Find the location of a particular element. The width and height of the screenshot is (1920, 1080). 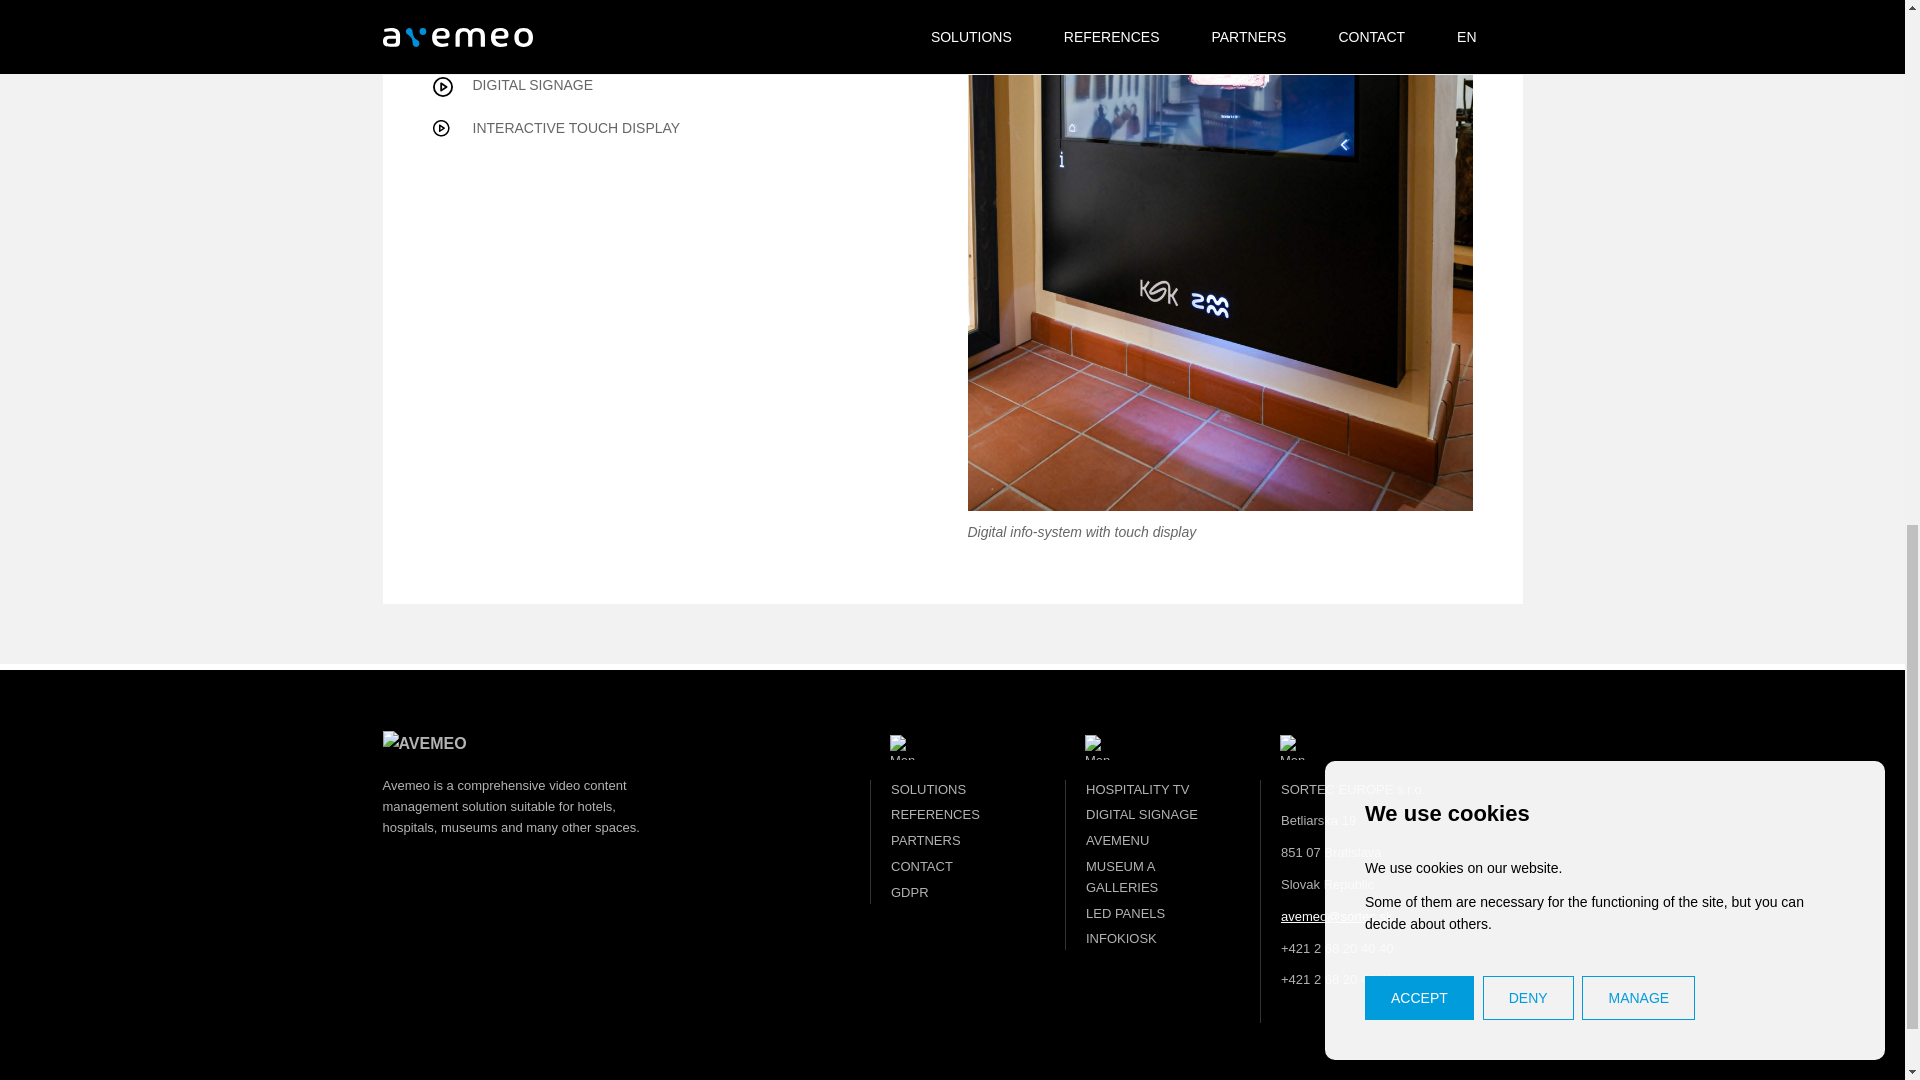

AVEMENU is located at coordinates (1117, 842).